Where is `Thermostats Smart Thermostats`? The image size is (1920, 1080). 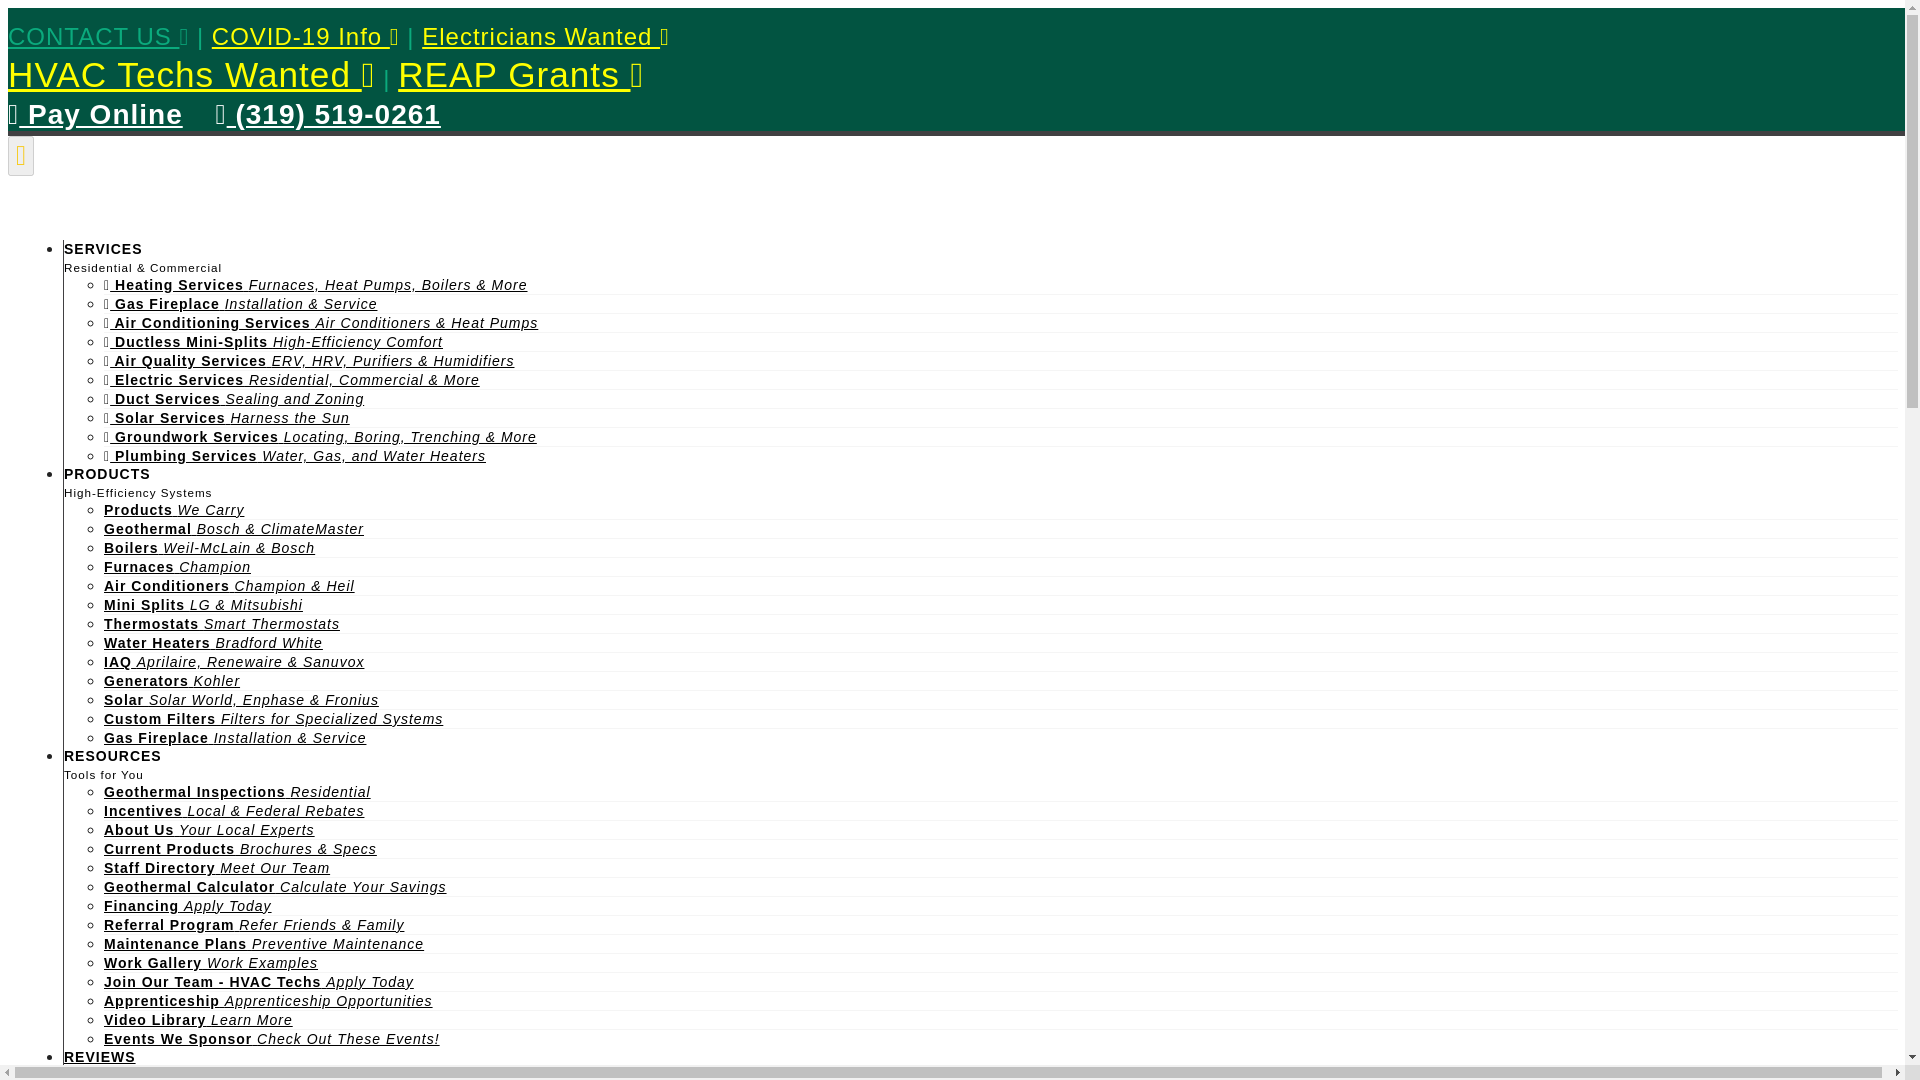 Thermostats Smart Thermostats is located at coordinates (221, 623).